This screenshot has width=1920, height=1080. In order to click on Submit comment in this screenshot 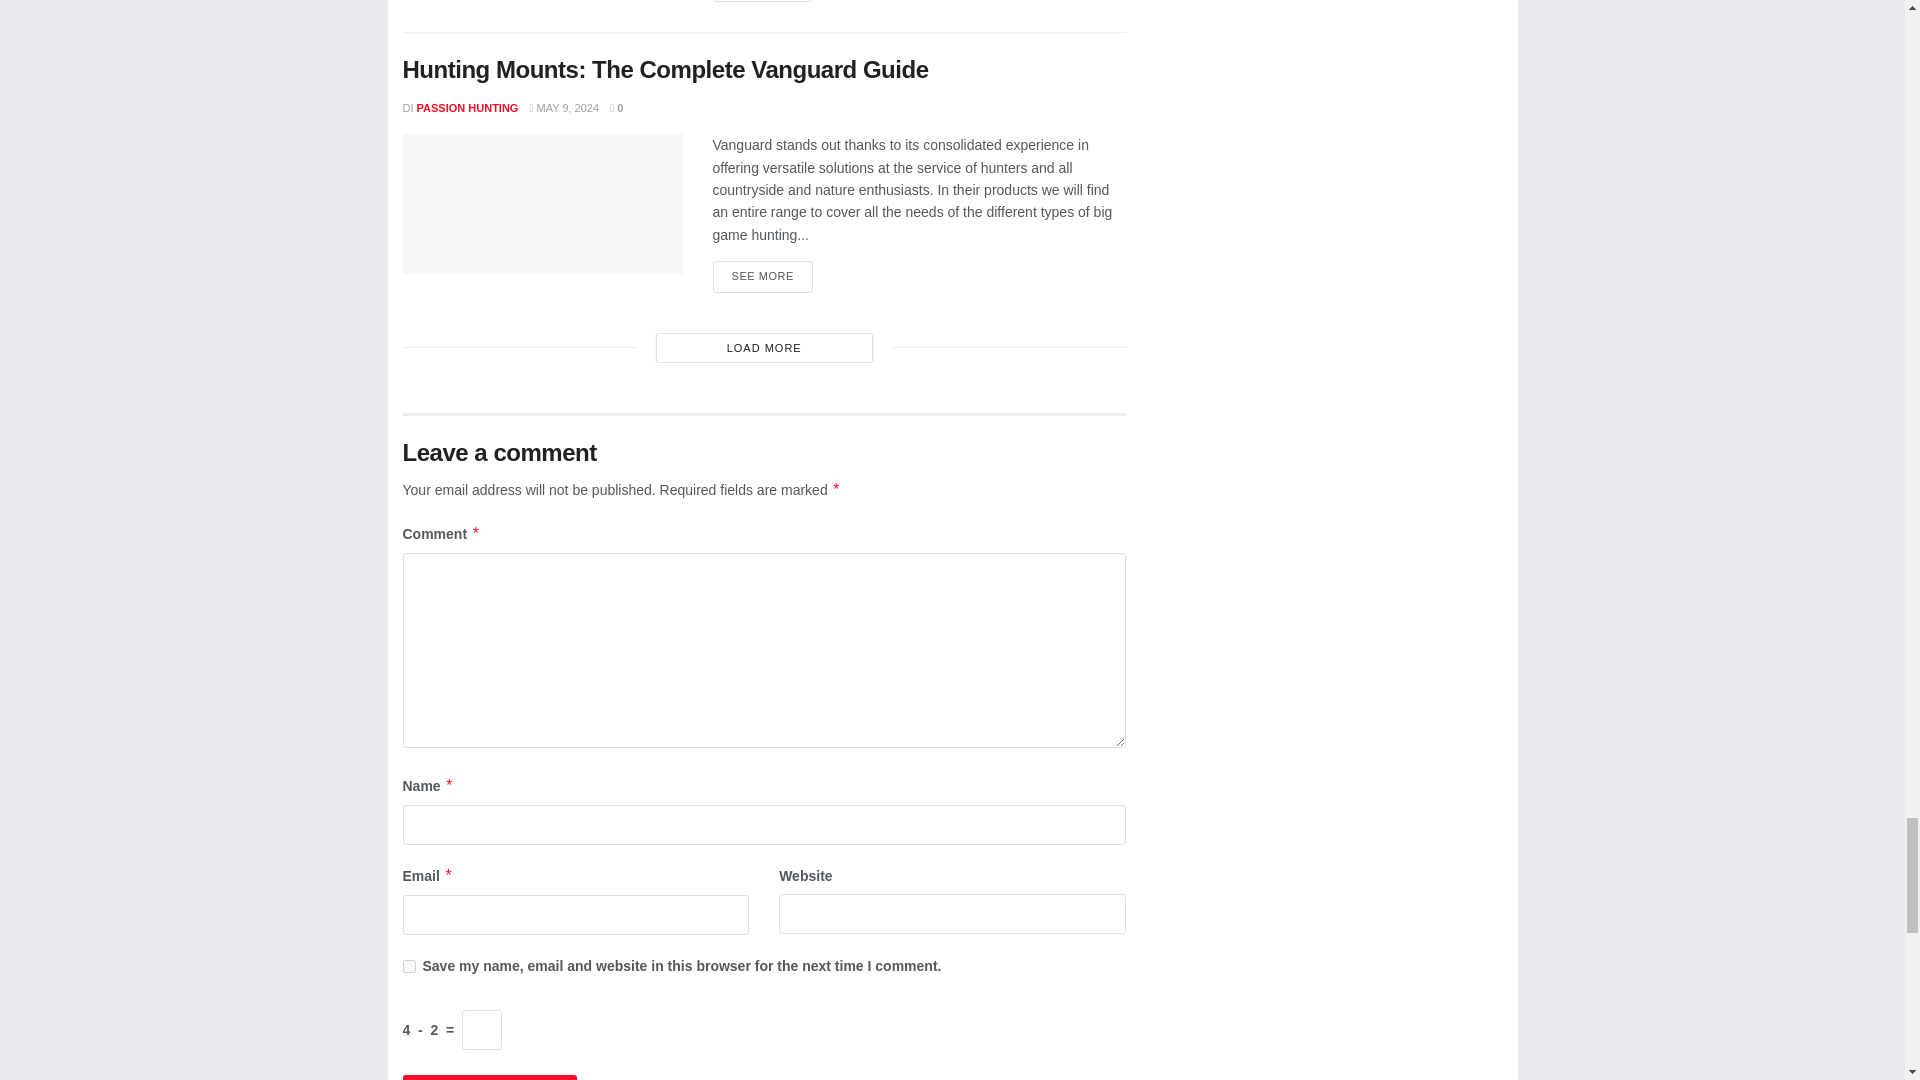, I will do `click(489, 1077)`.